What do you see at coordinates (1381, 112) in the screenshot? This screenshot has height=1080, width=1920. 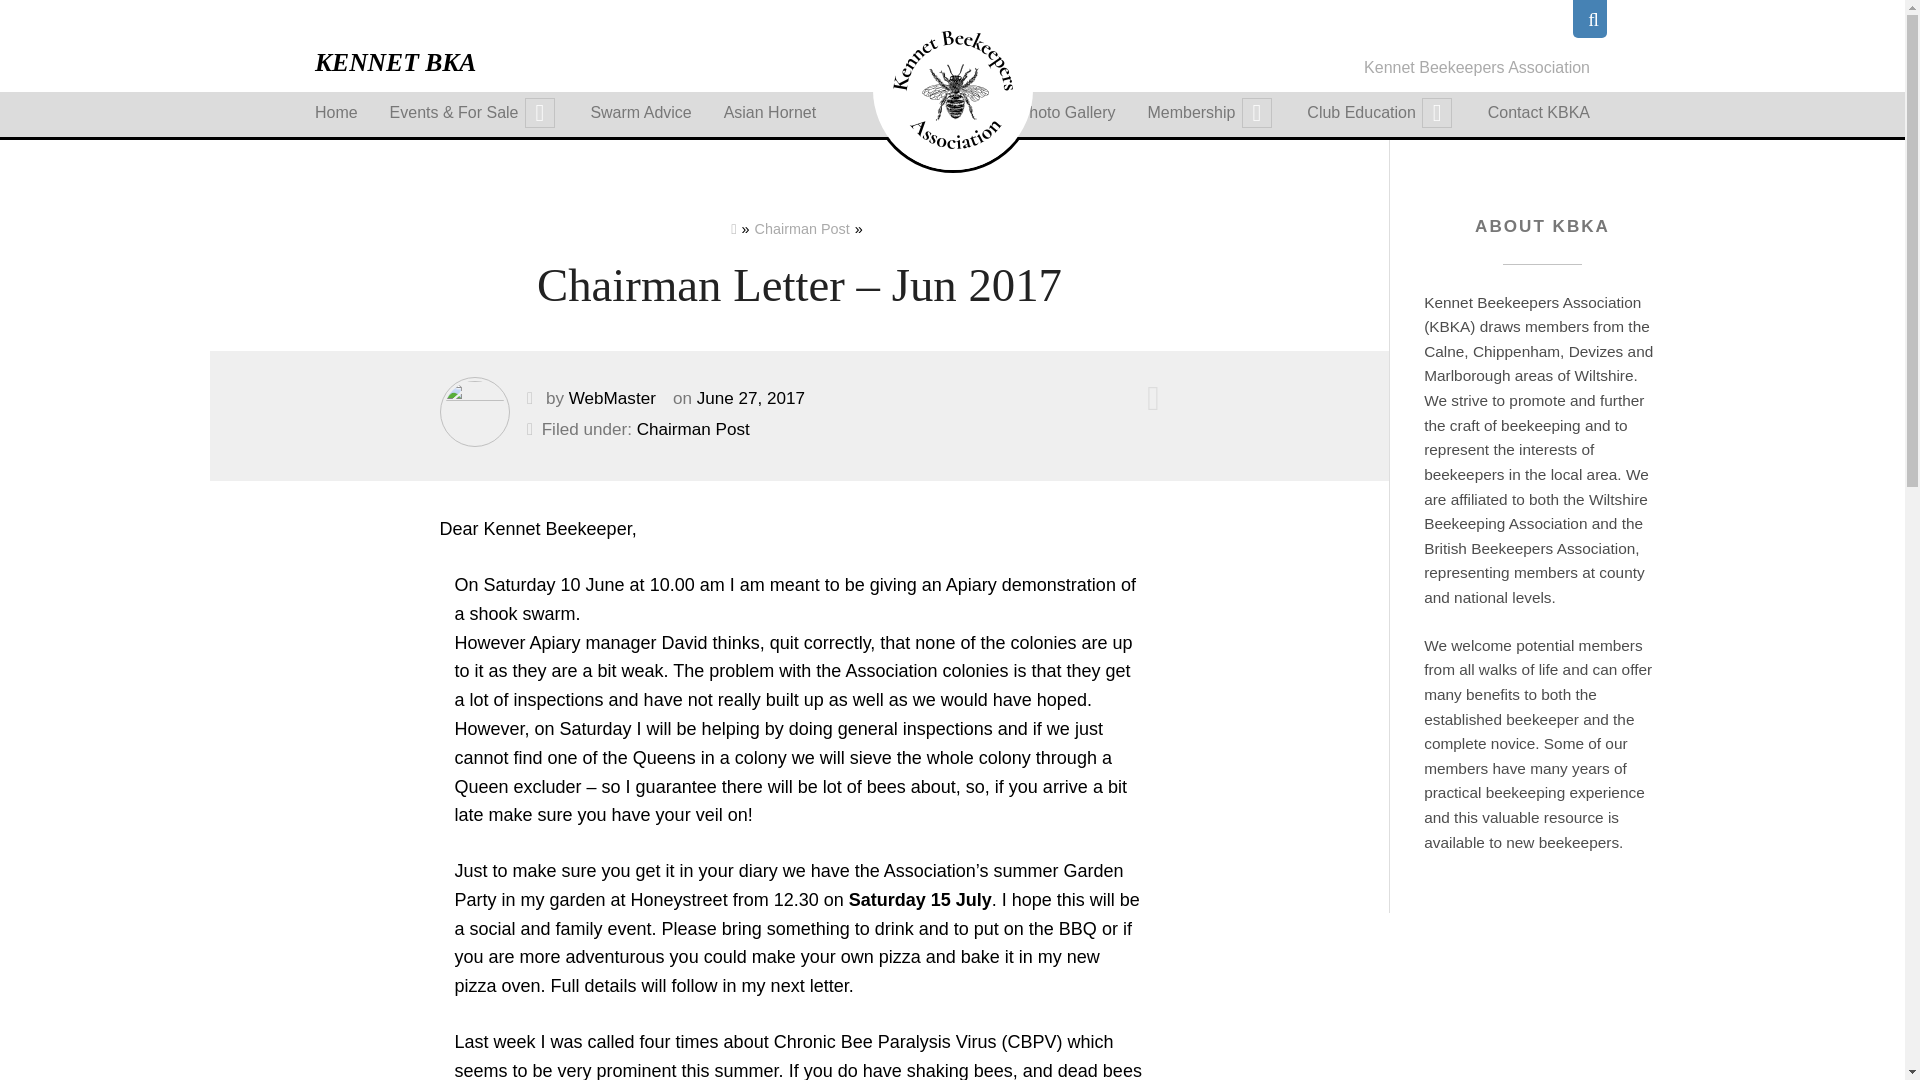 I see `Club Education` at bounding box center [1381, 112].